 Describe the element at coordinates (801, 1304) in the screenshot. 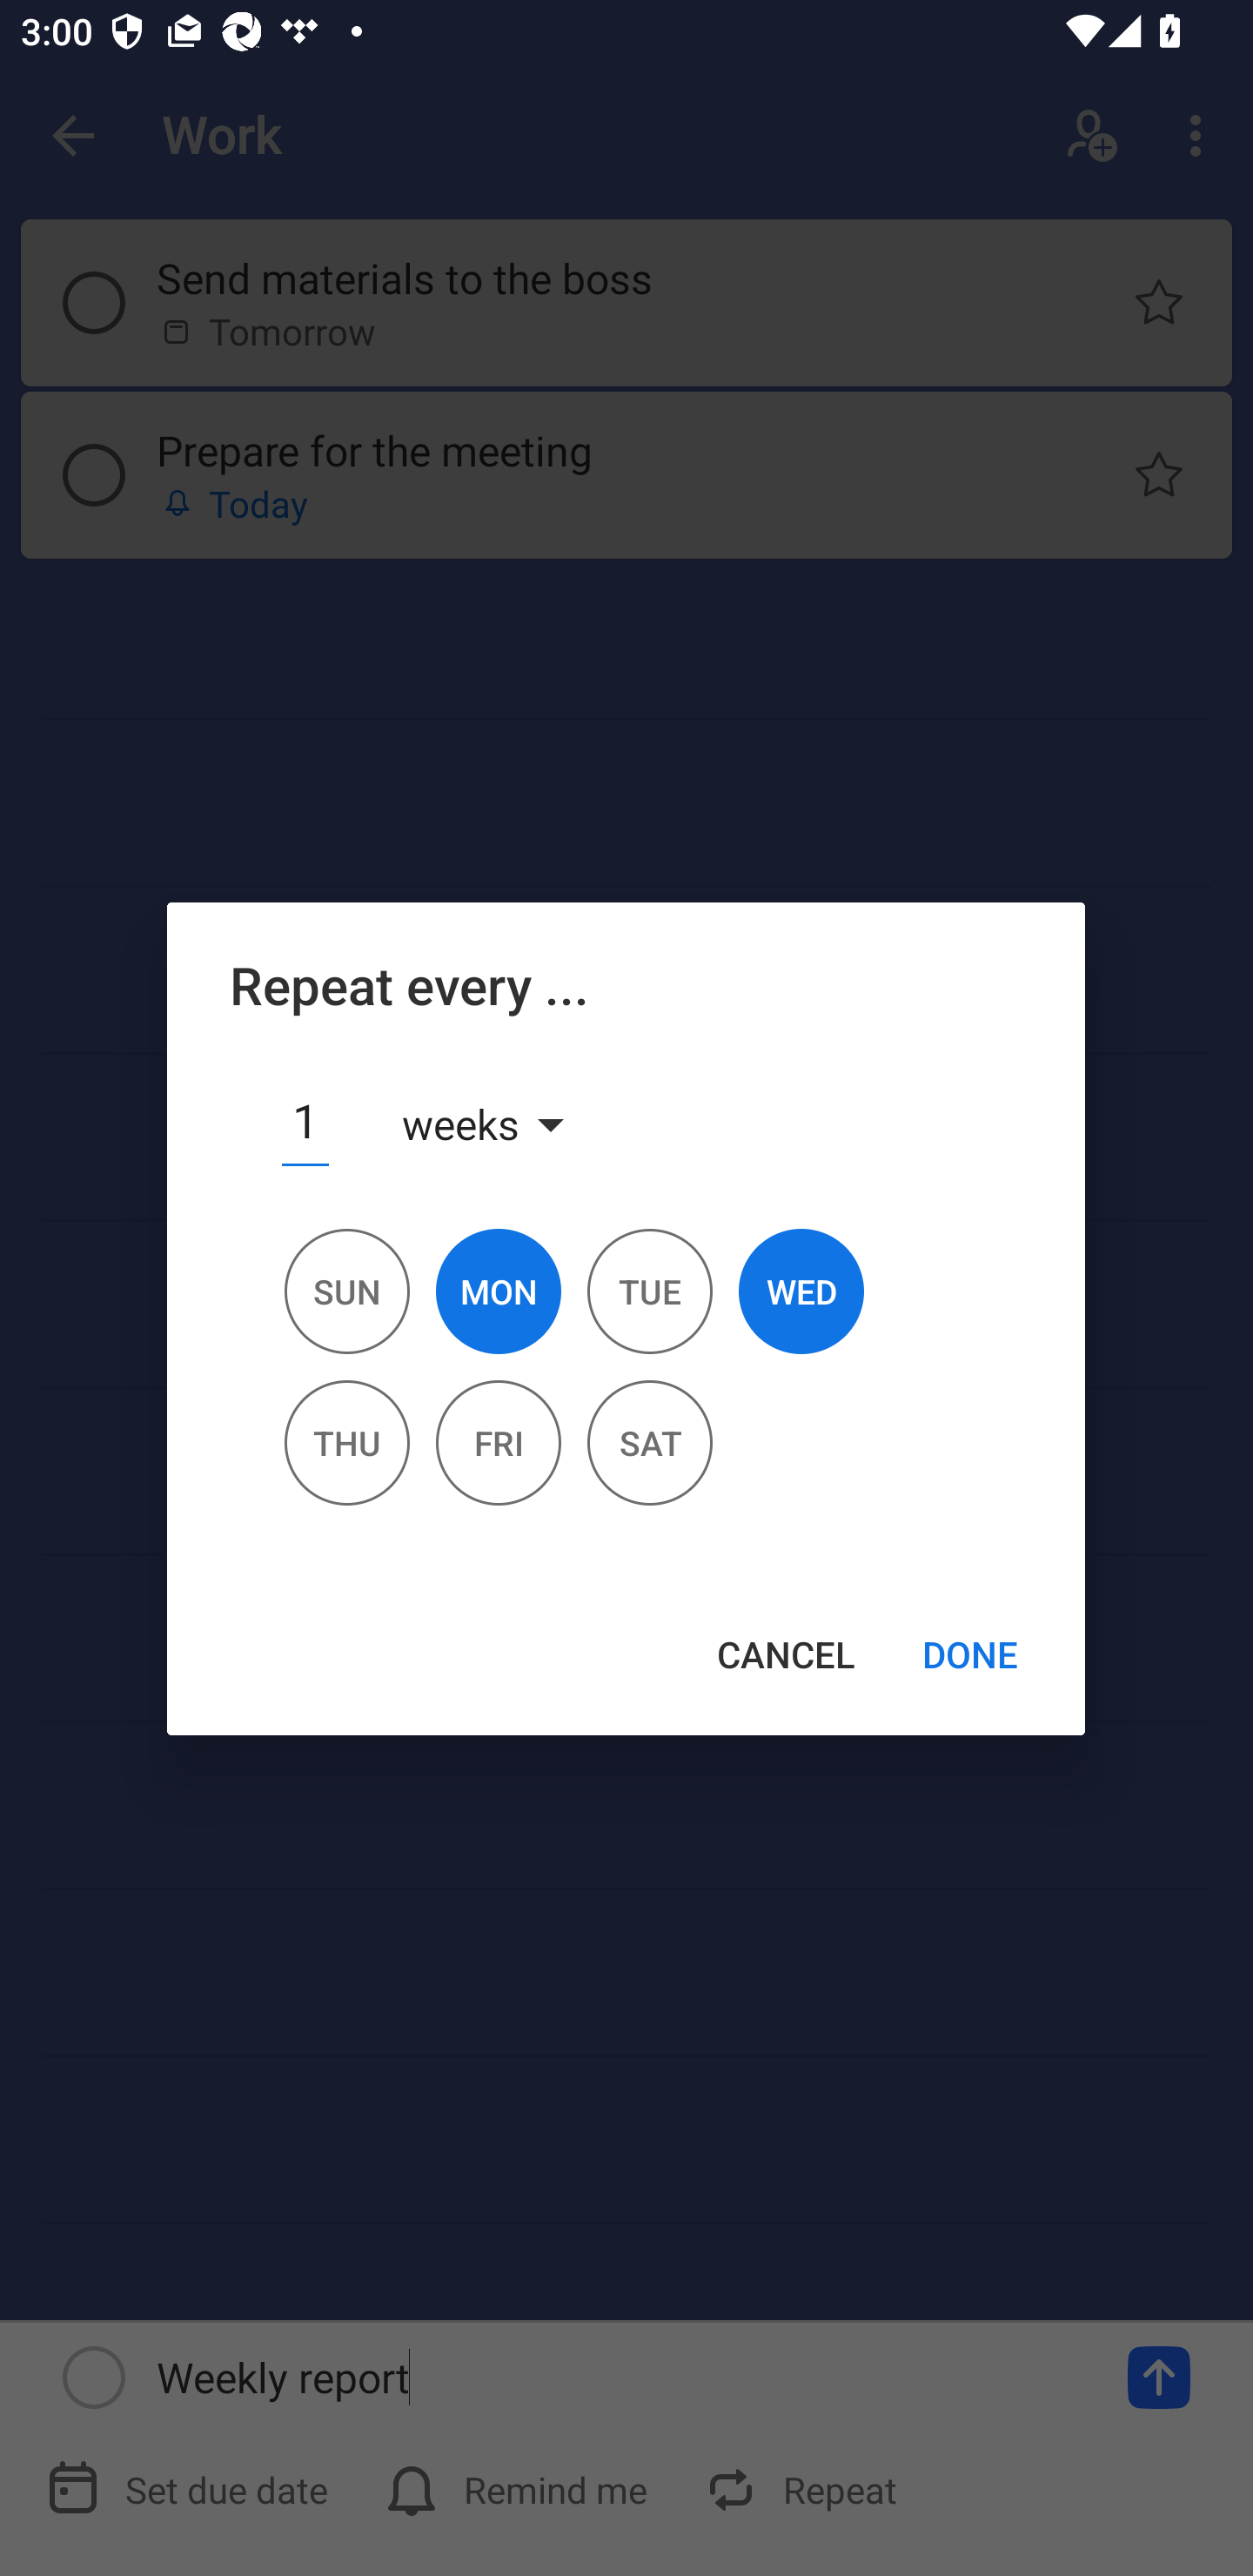

I see `WED Wednesday` at that location.